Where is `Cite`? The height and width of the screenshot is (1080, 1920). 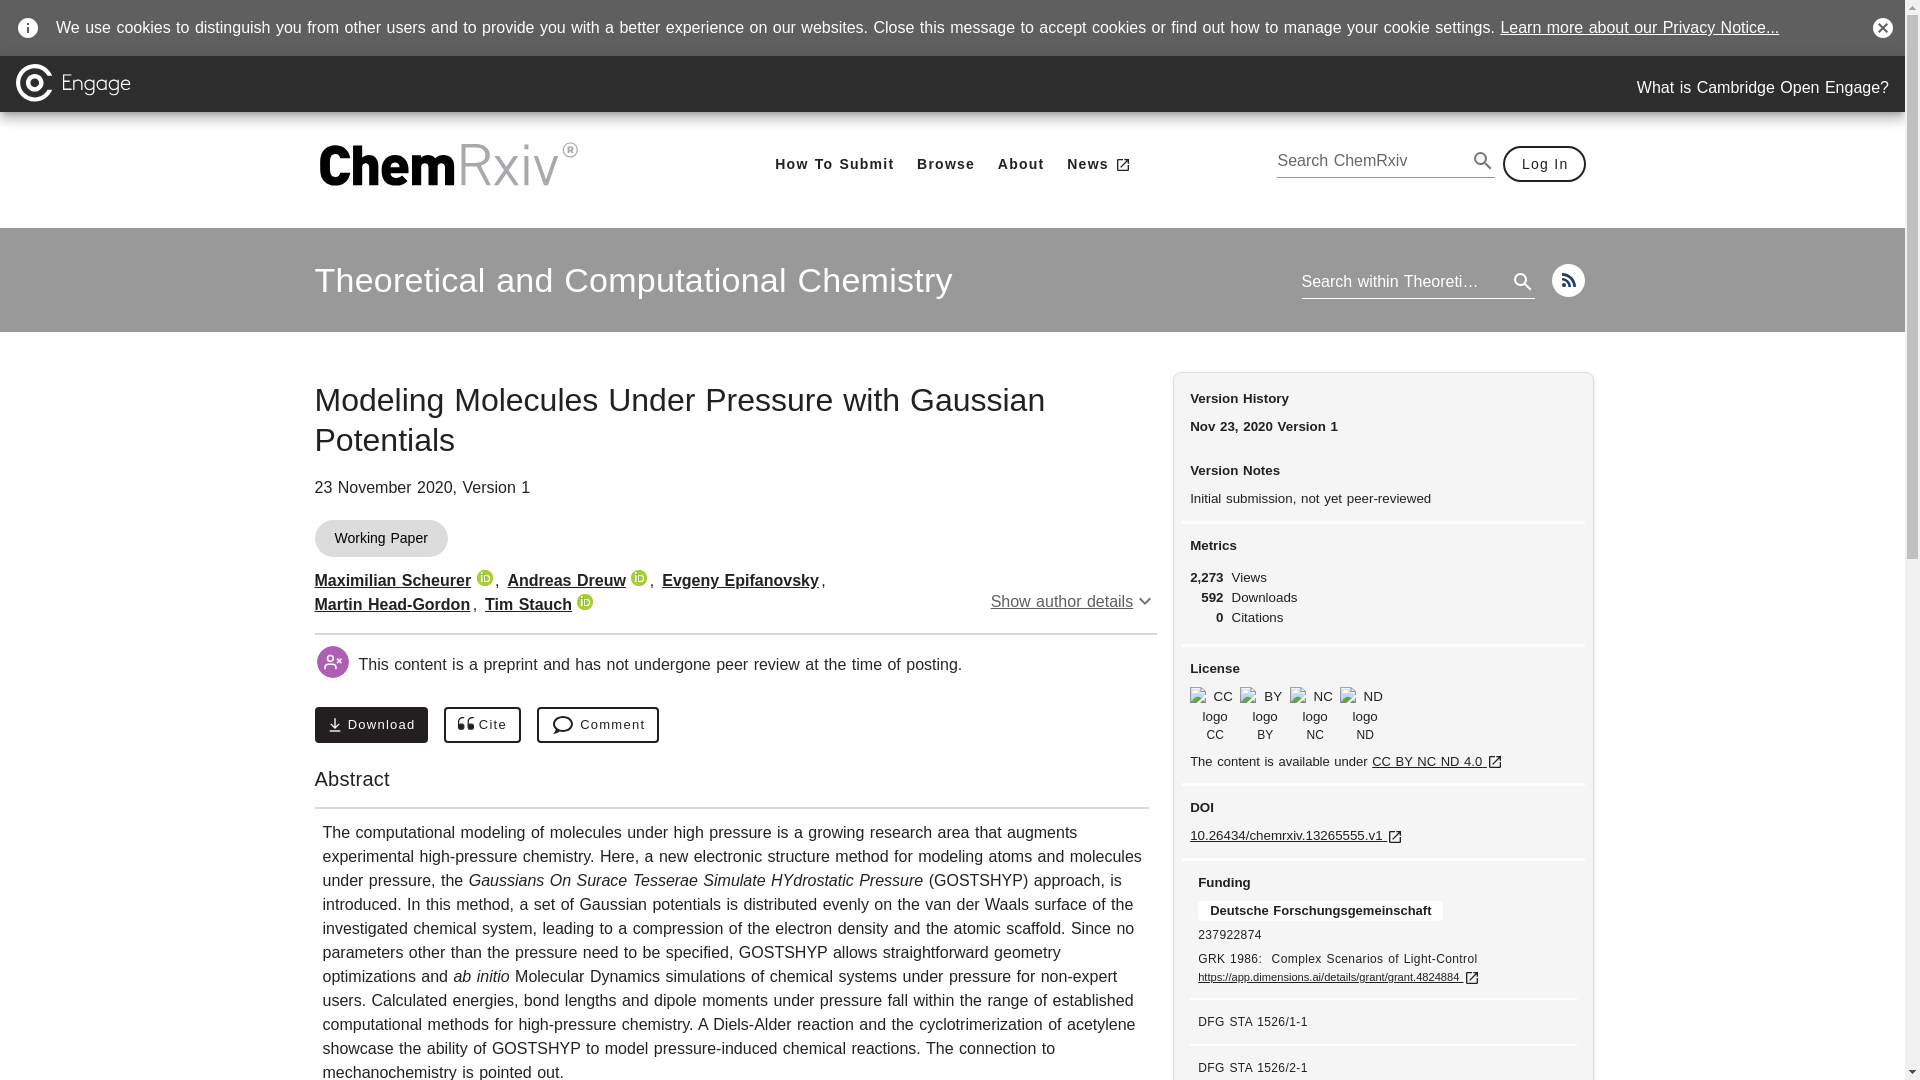
Cite is located at coordinates (633, 280).